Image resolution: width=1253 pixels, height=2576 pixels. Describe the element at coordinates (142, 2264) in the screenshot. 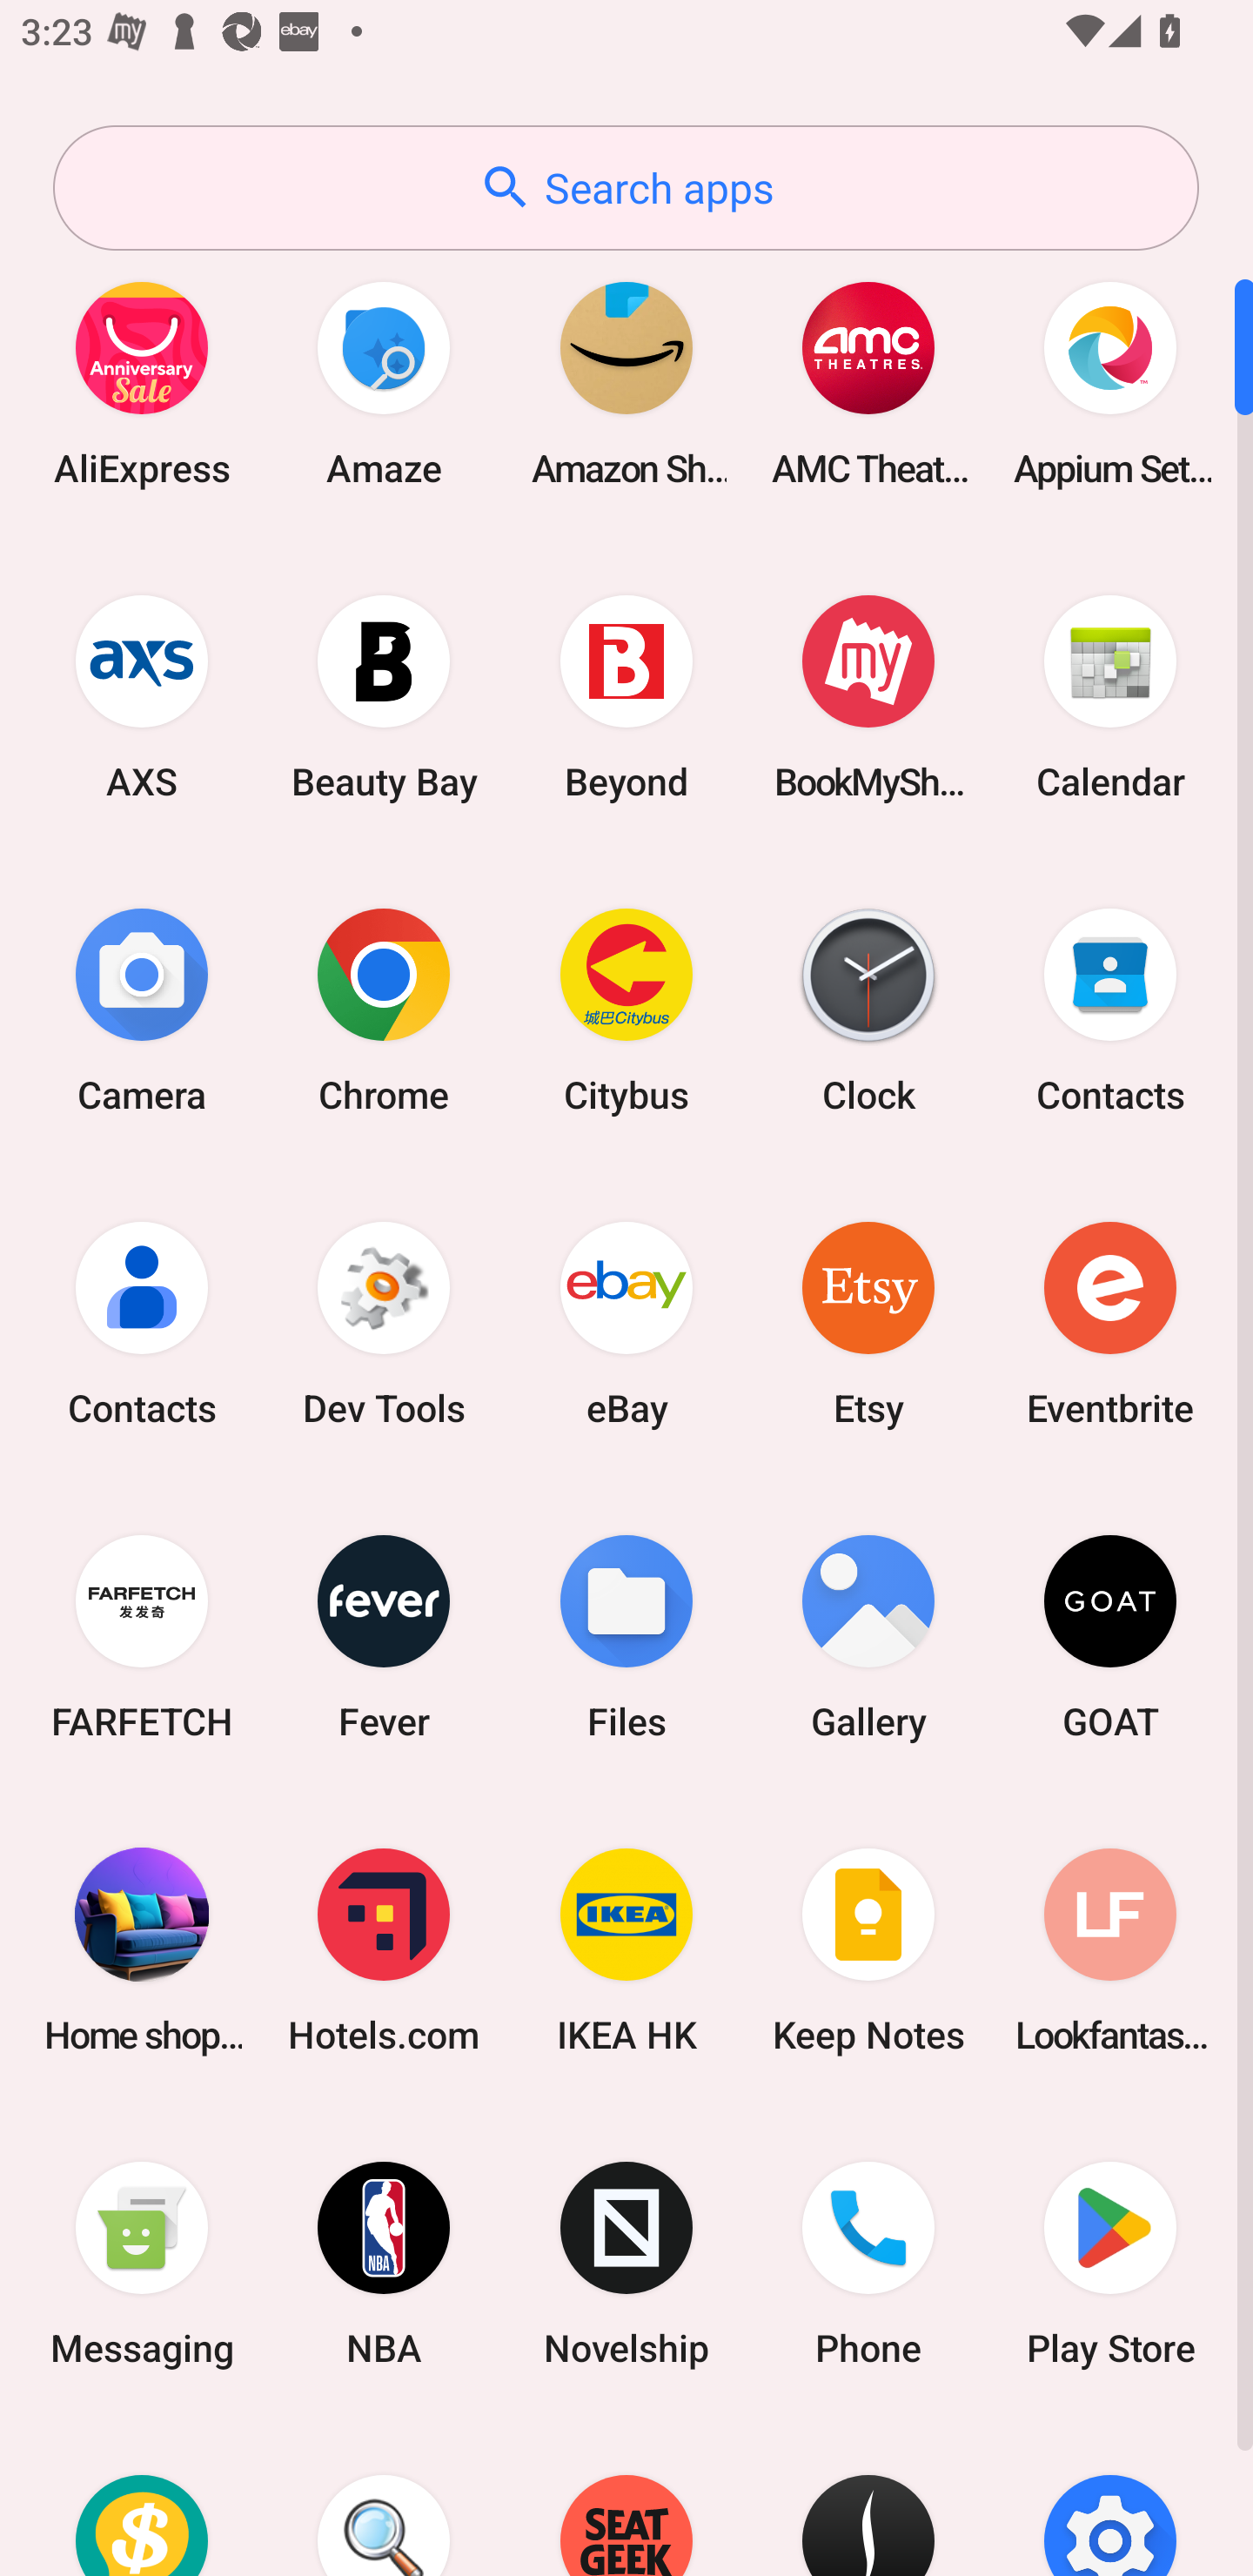

I see `Messaging` at that location.